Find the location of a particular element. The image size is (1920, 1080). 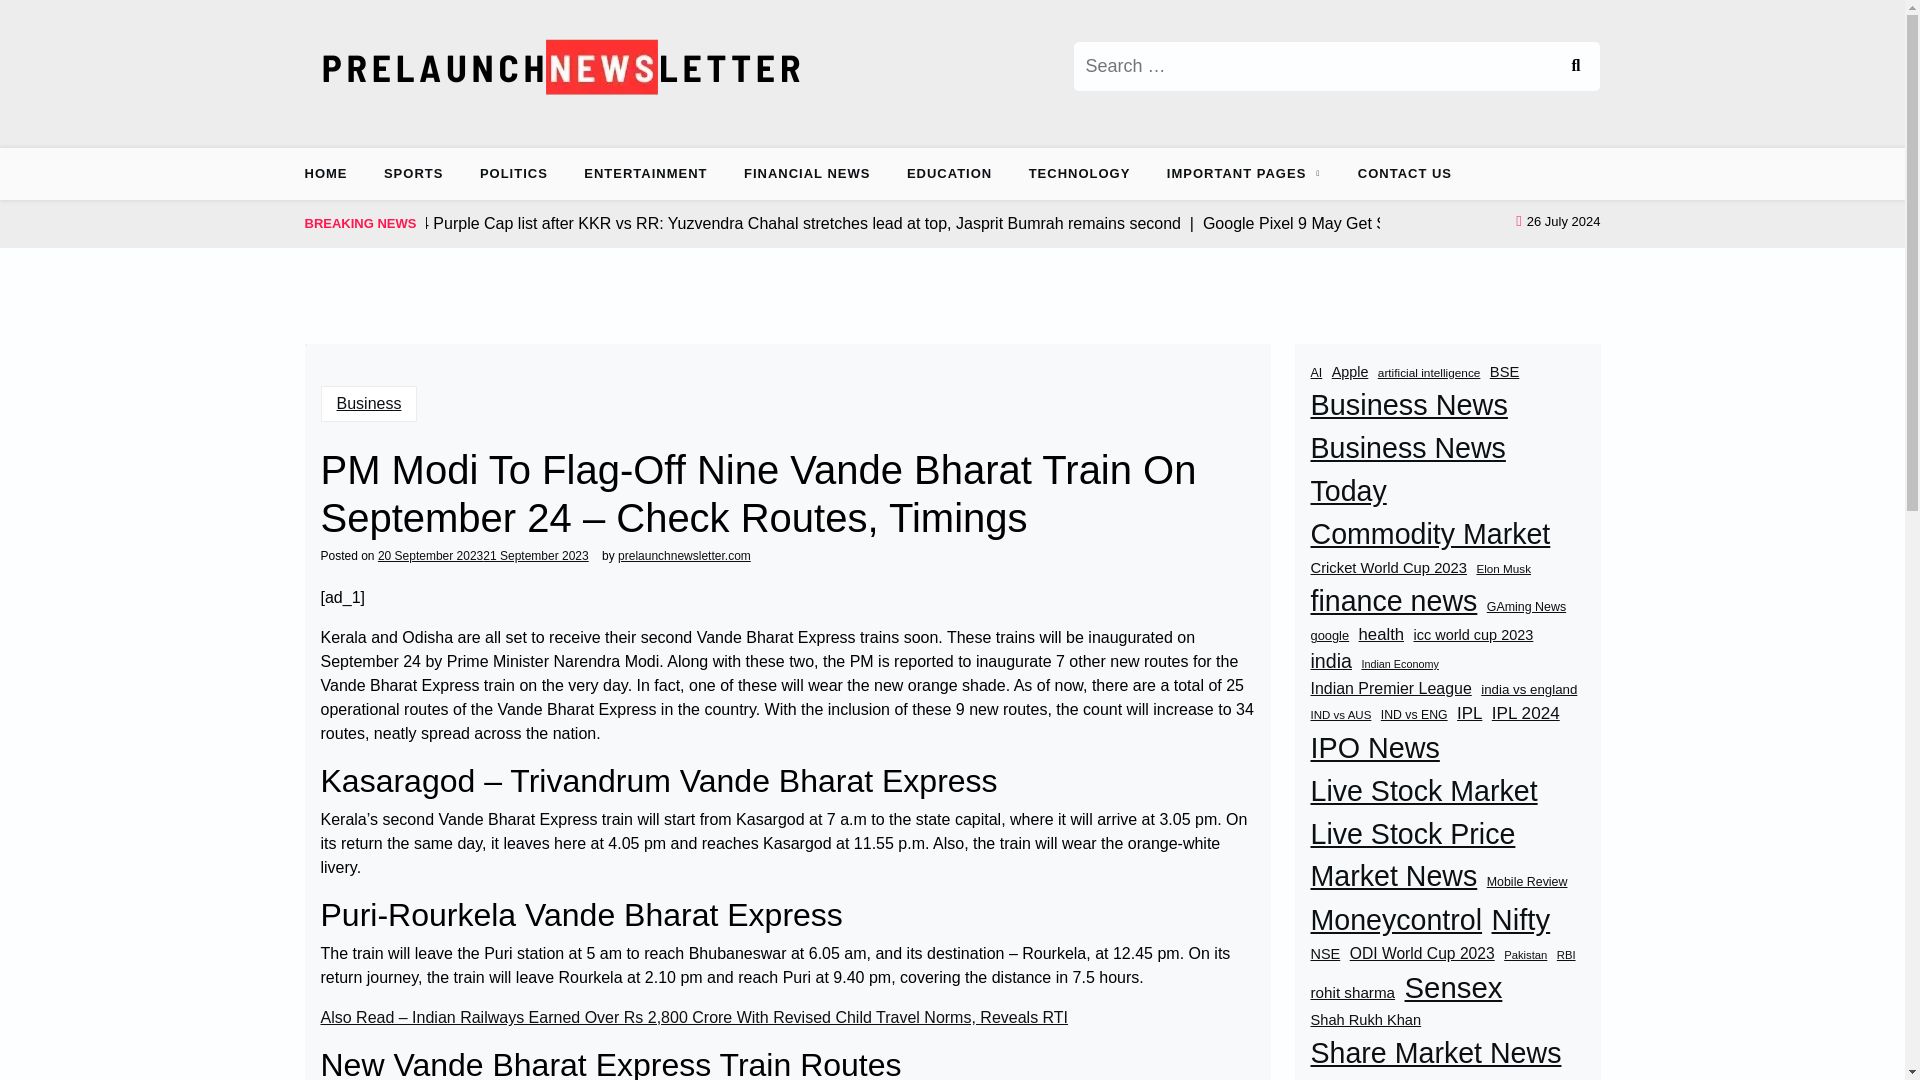

IMPORTANT PAGES is located at coordinates (1236, 173).